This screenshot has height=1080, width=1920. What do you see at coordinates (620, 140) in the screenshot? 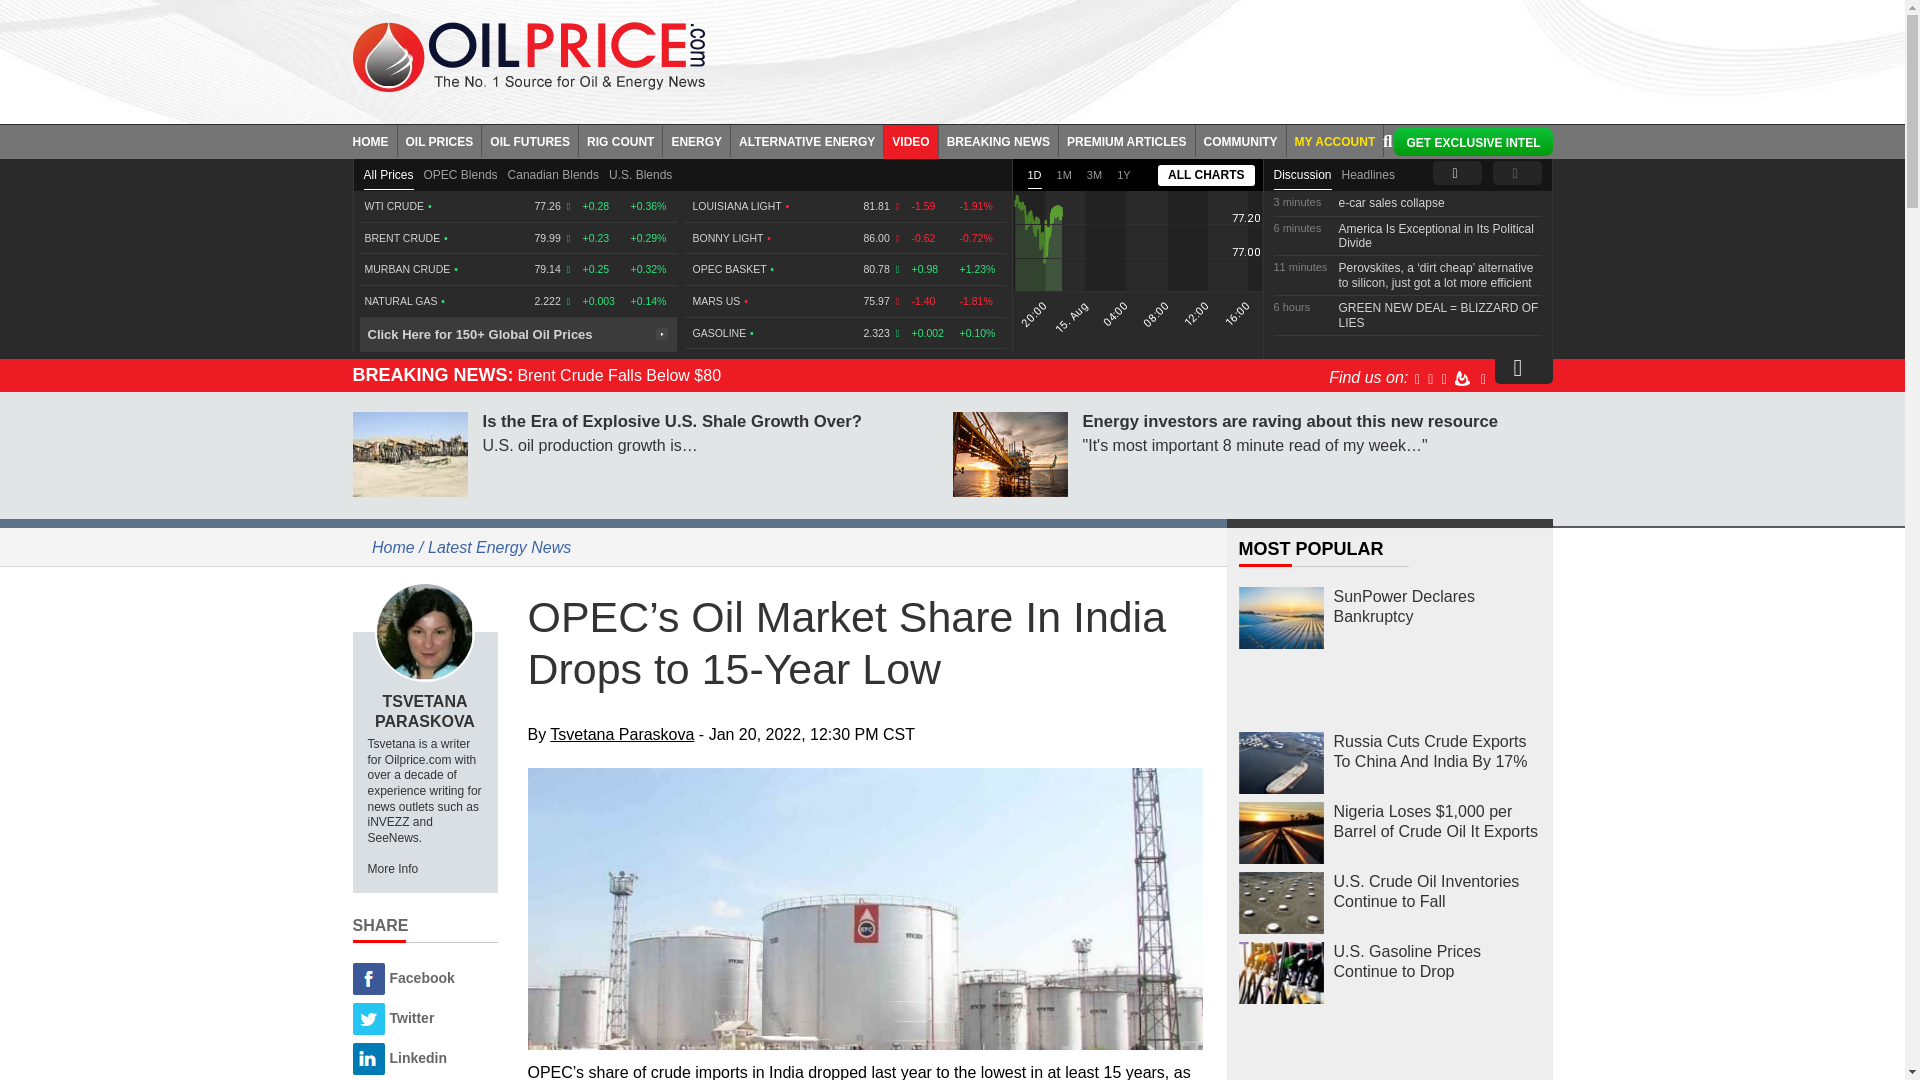
I see `RIG COUNT` at bounding box center [620, 140].